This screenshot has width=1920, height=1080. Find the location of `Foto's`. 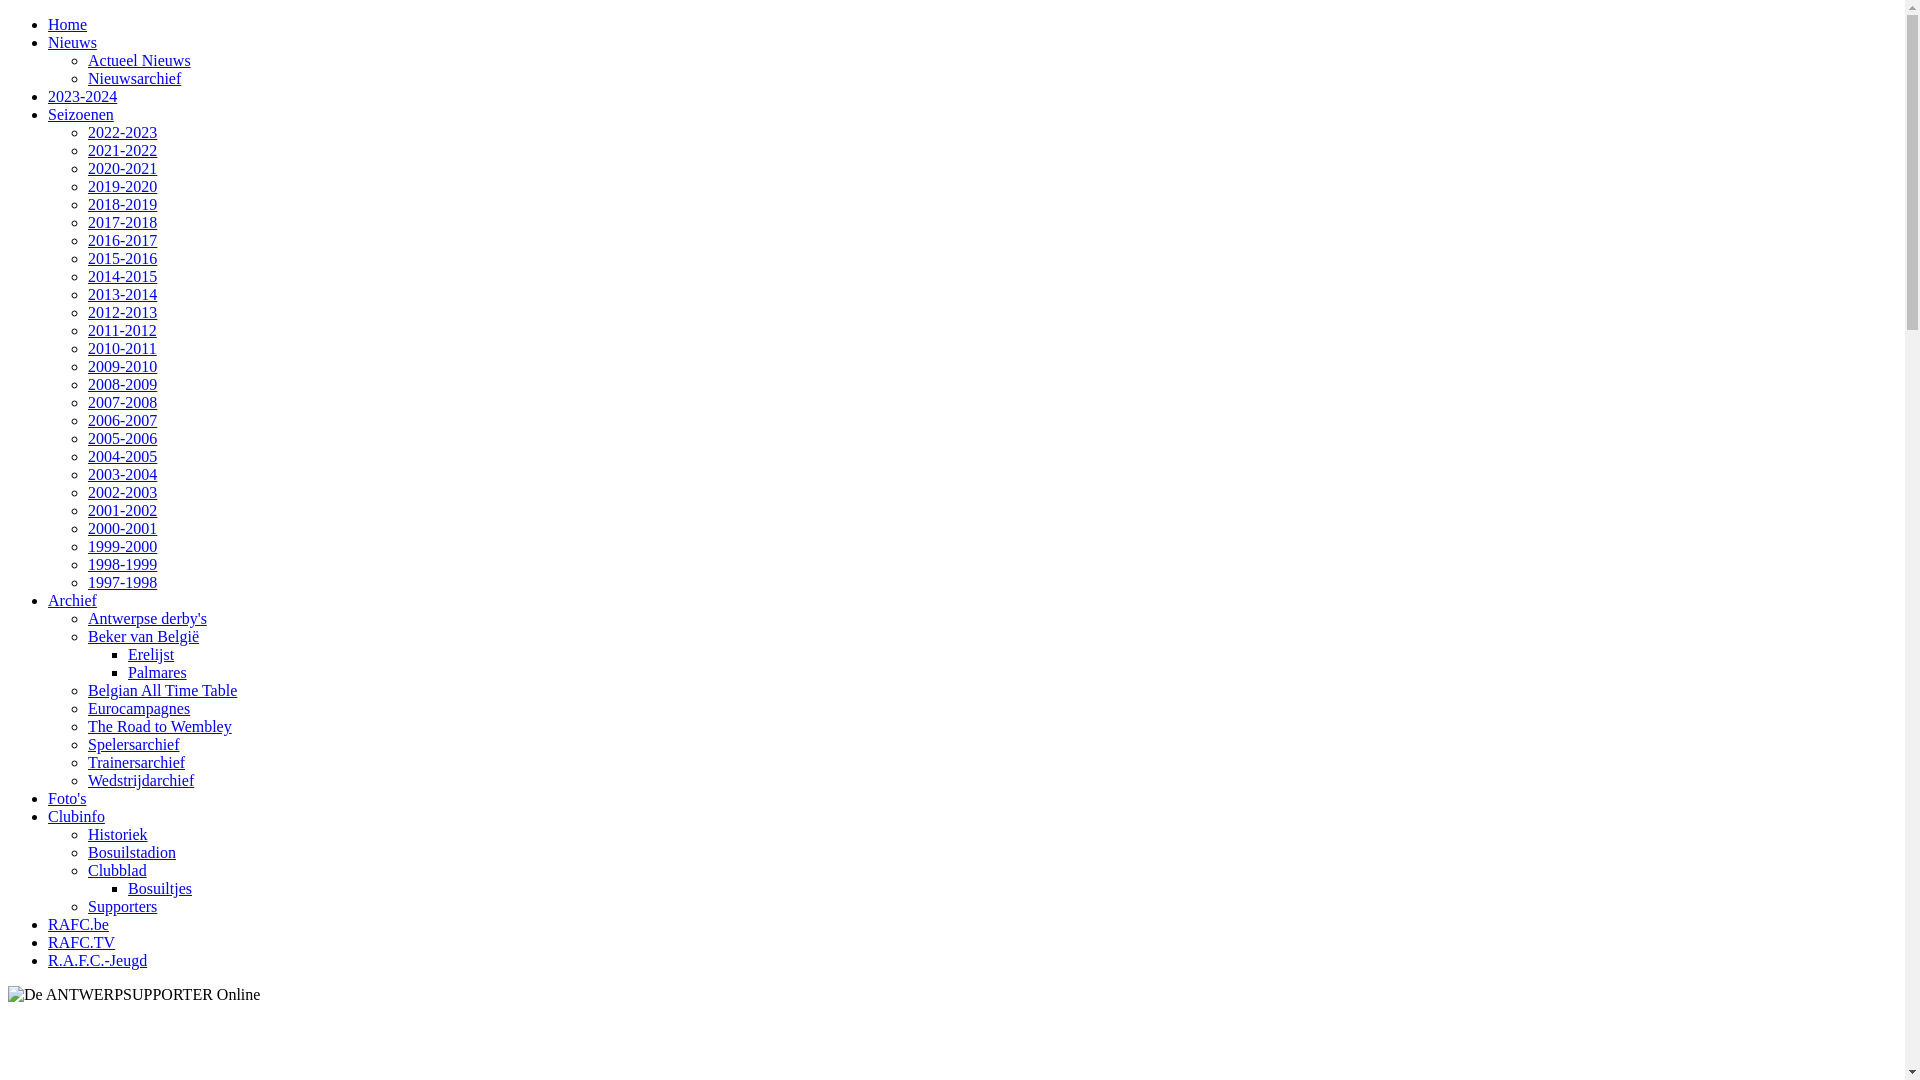

Foto's is located at coordinates (67, 798).